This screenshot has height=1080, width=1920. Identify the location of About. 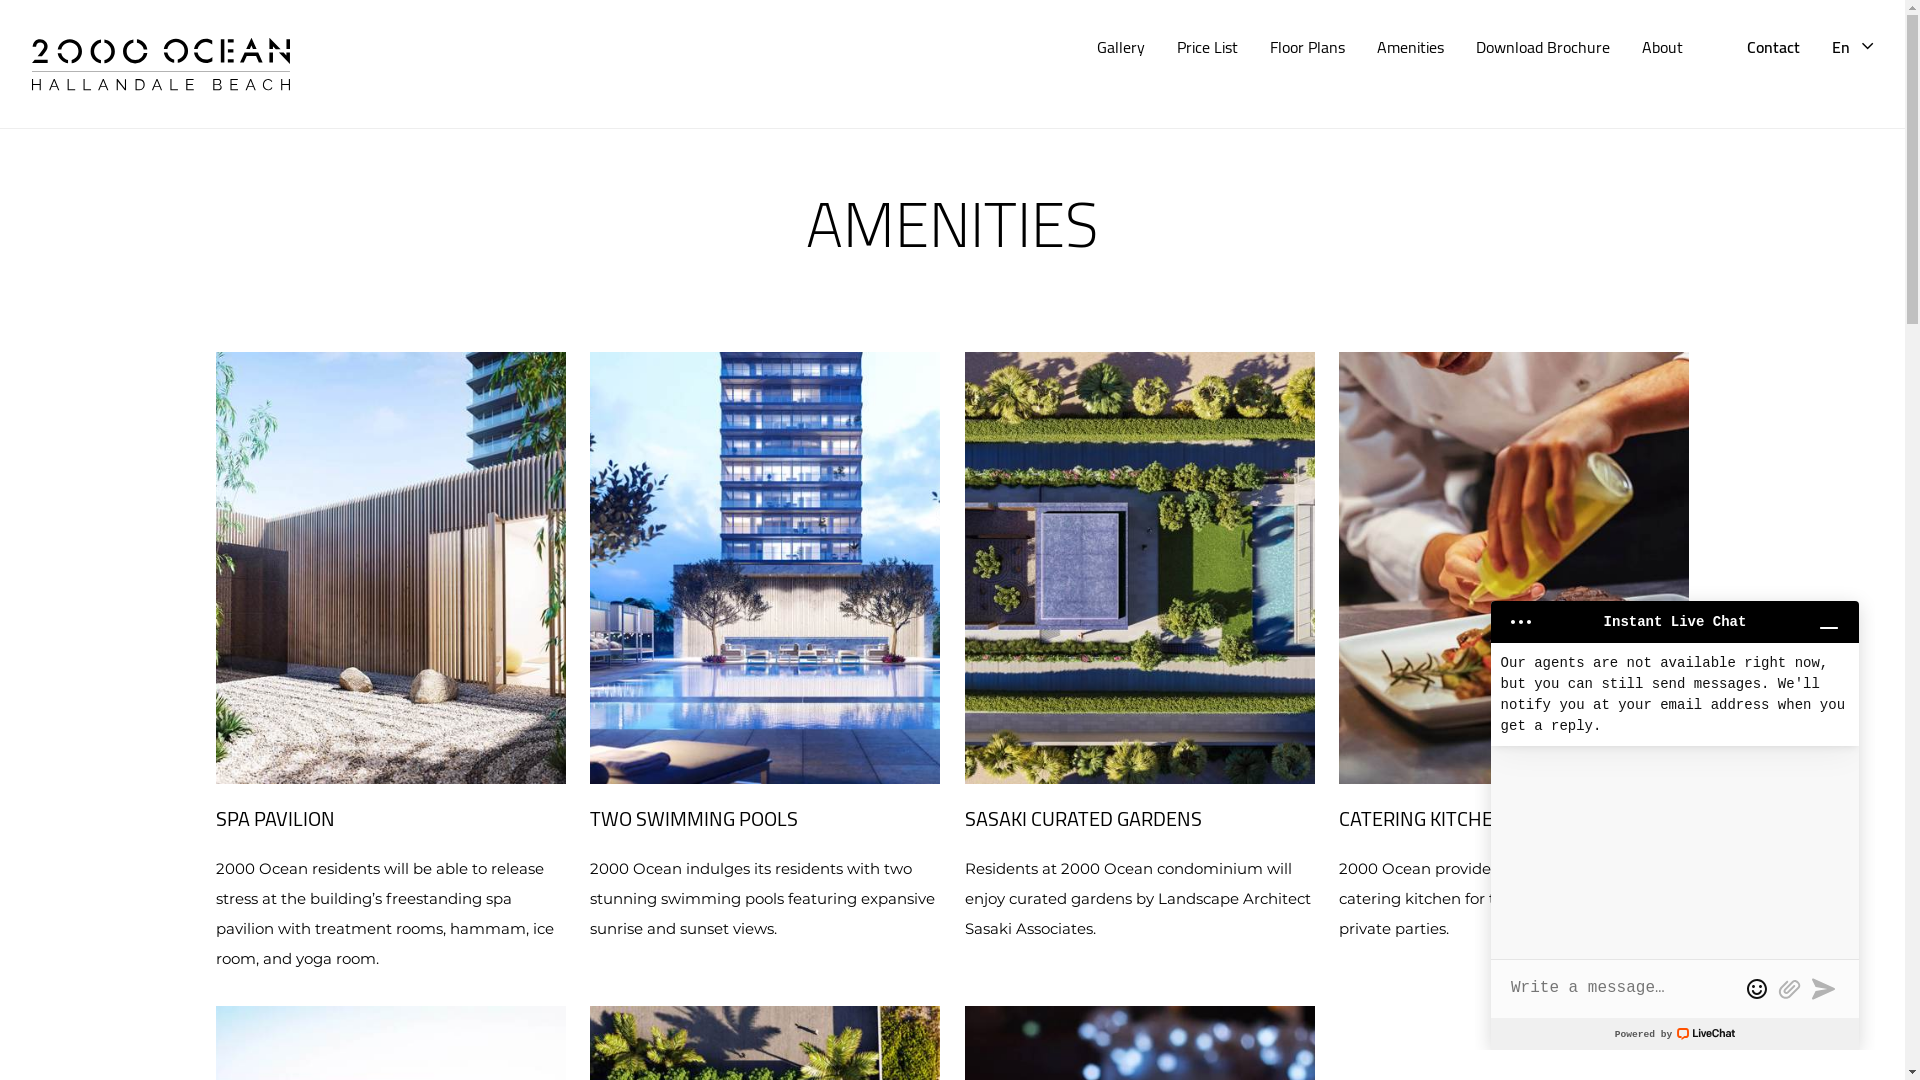
(1662, 47).